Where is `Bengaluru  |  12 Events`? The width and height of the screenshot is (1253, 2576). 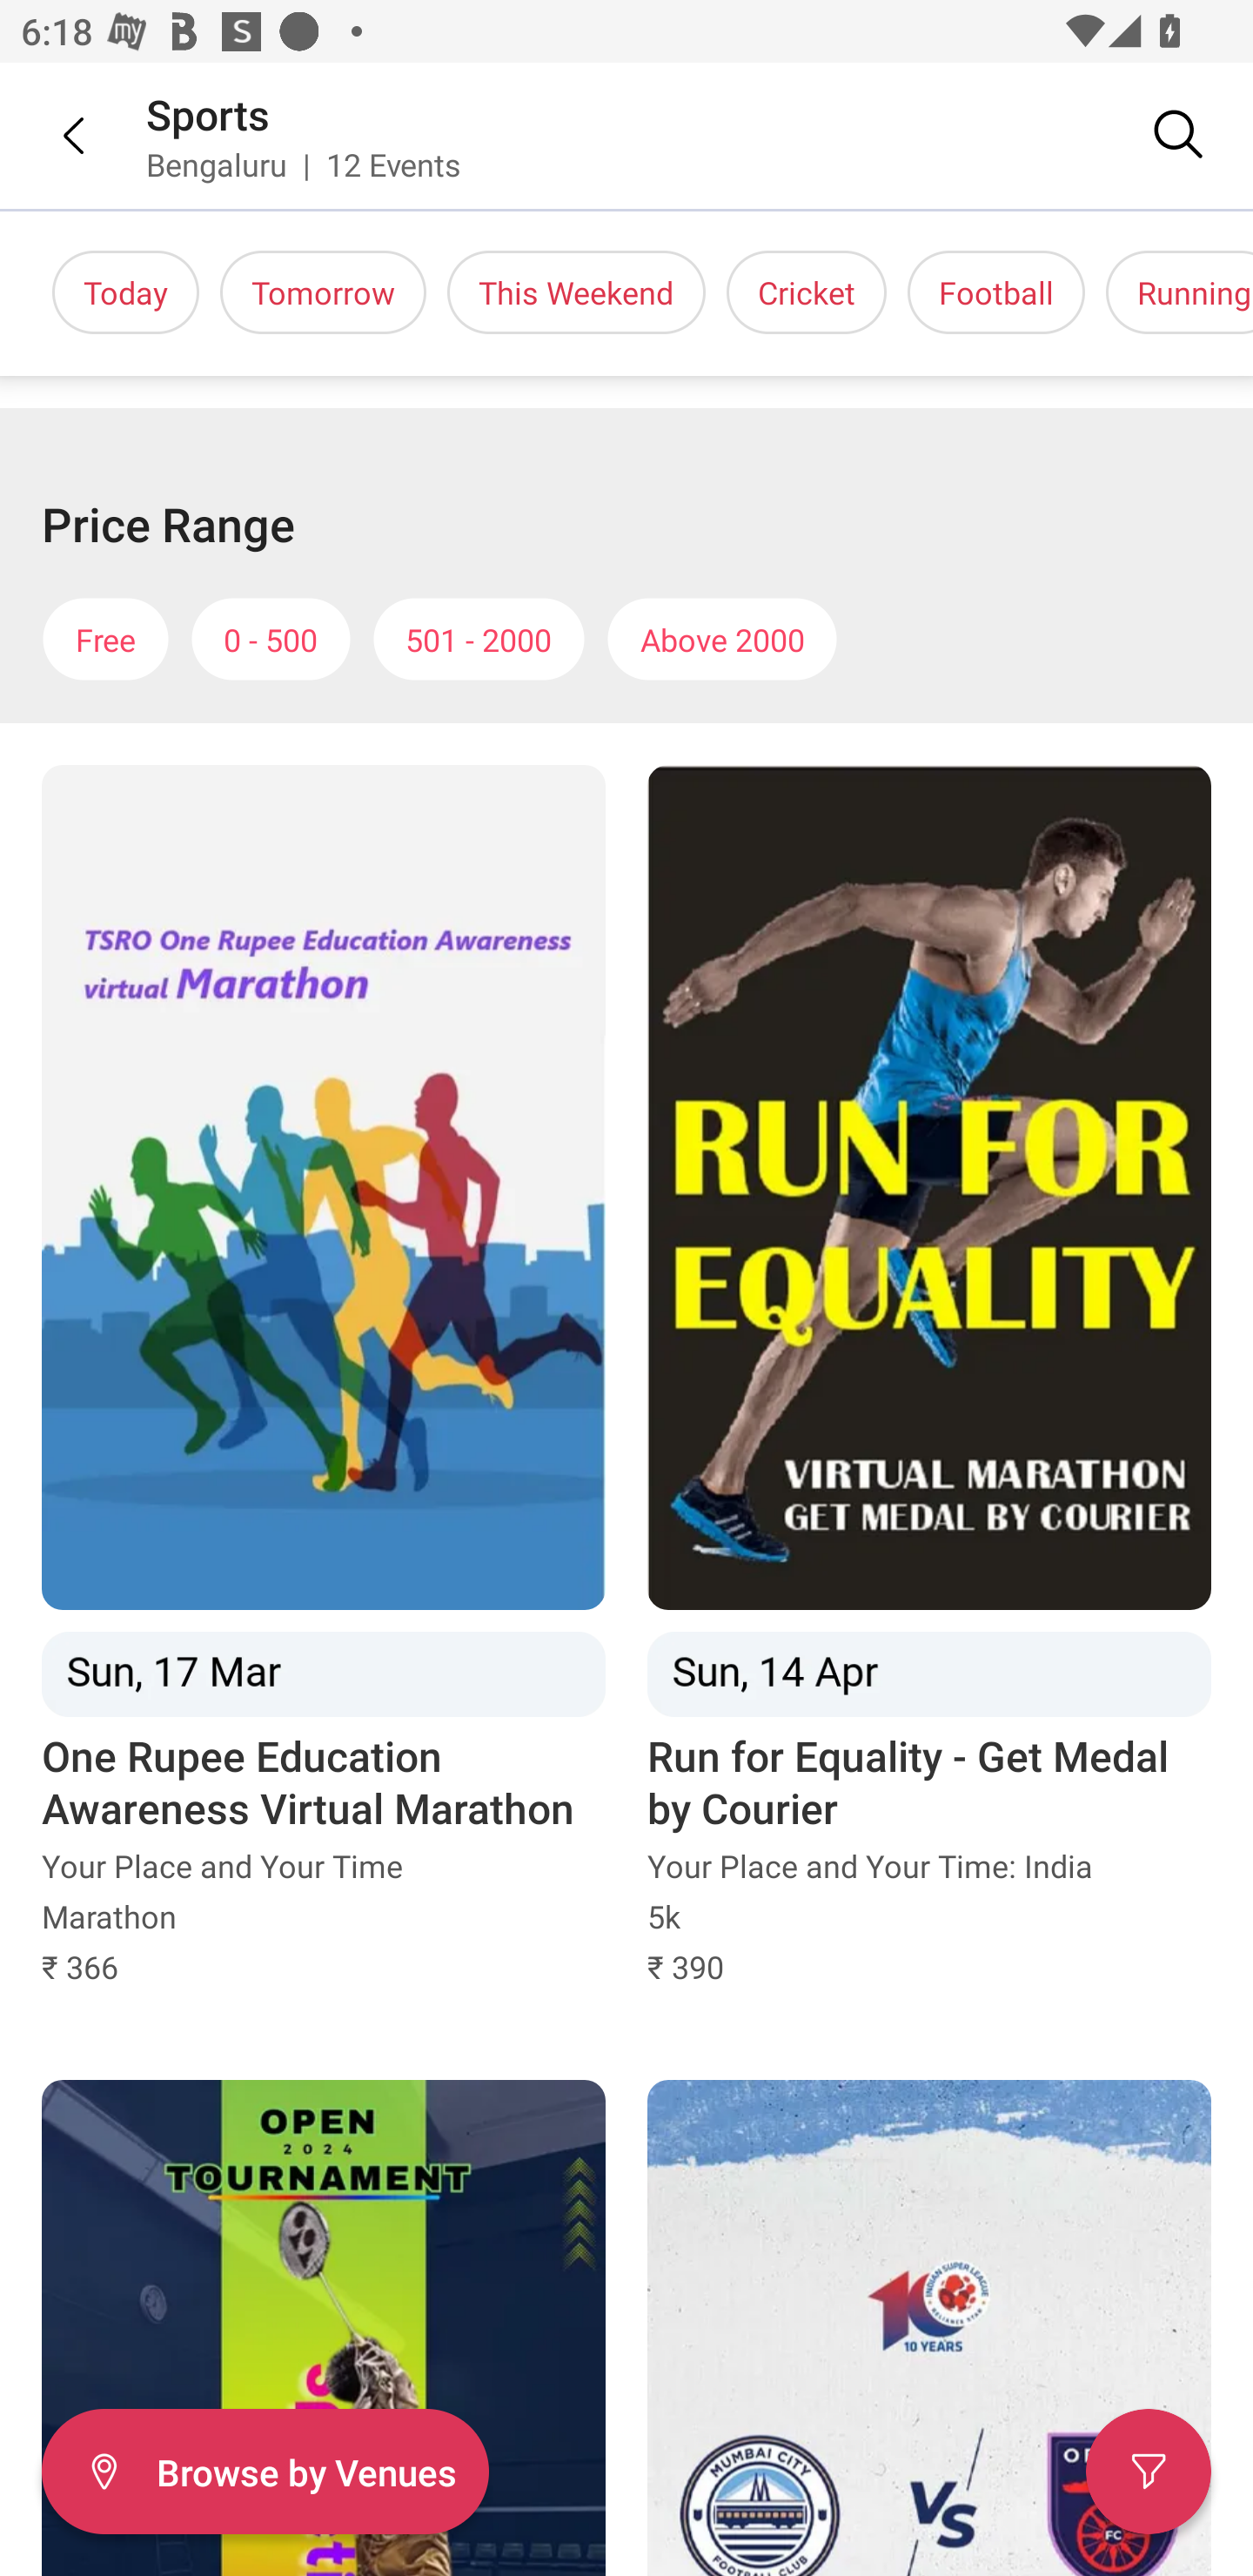 Bengaluru  |  12 Events is located at coordinates (305, 164).